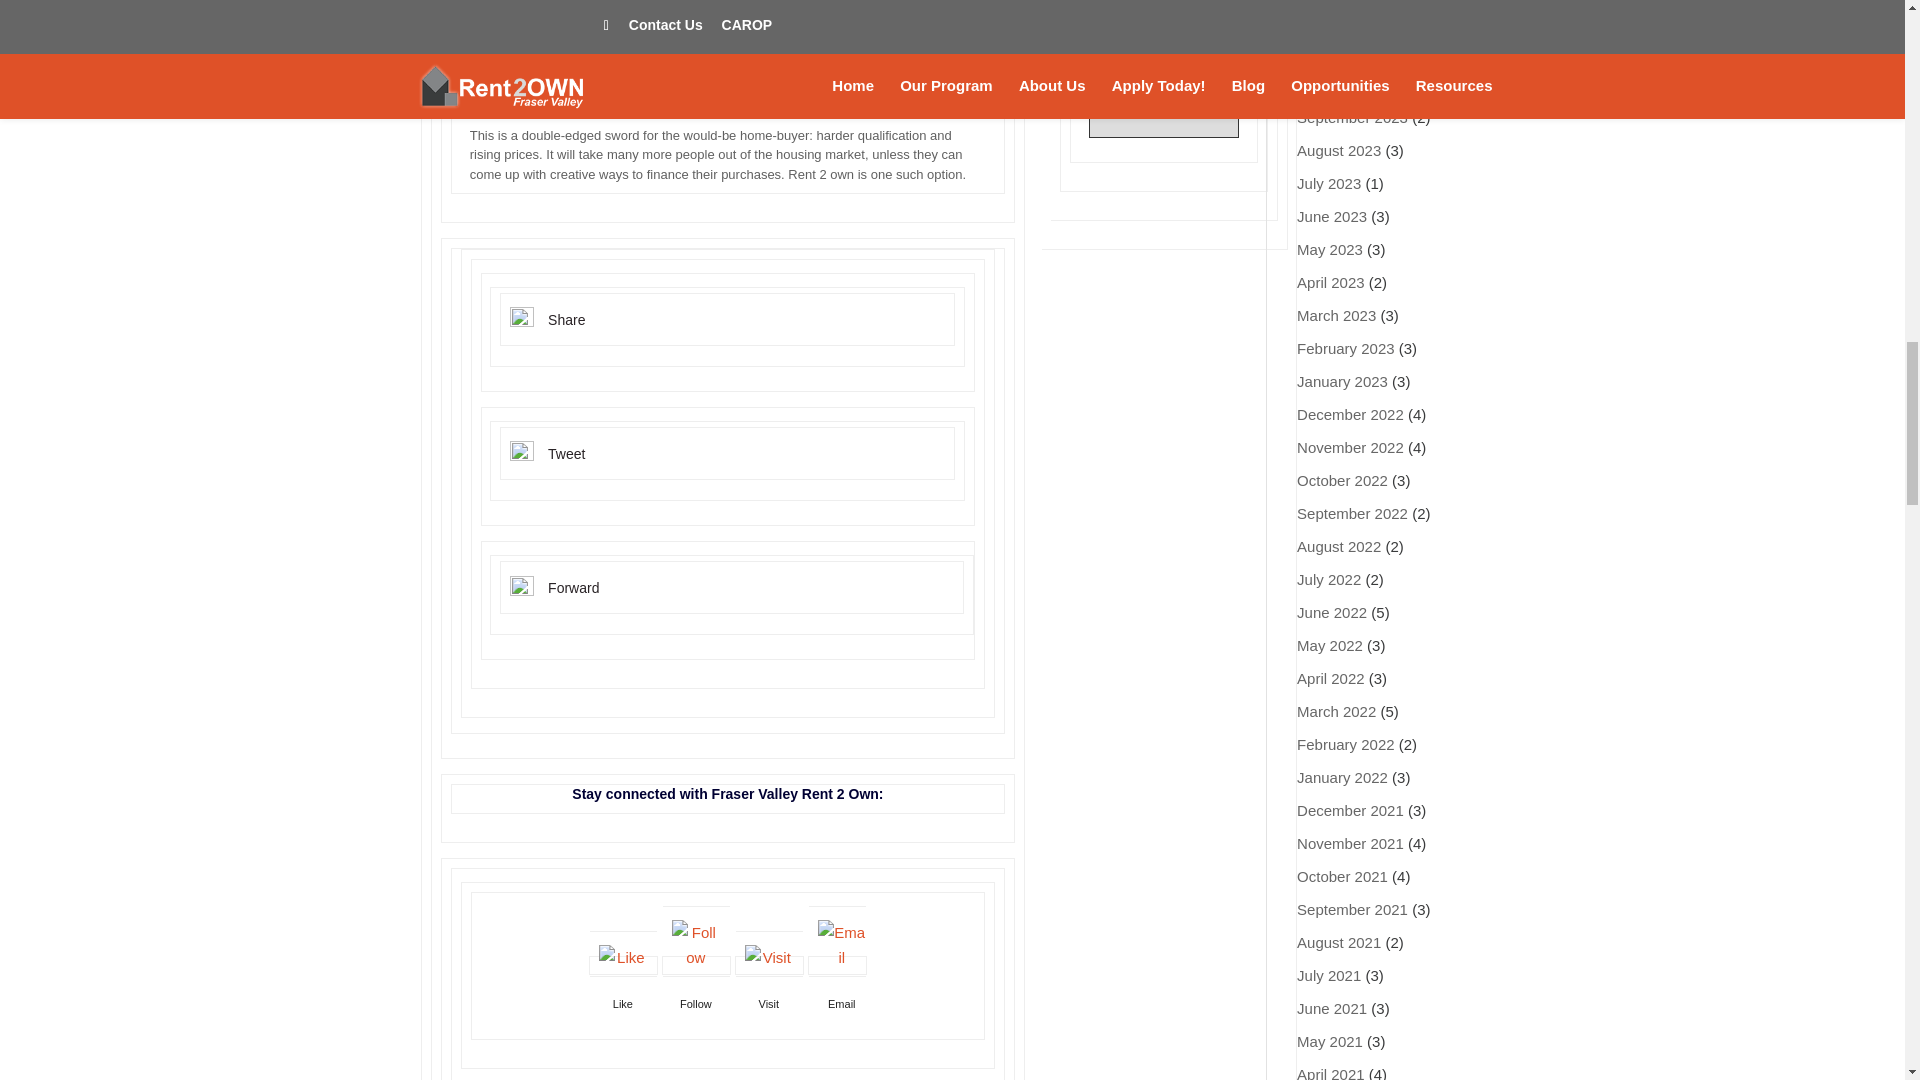 The height and width of the screenshot is (1080, 1920). I want to click on Tweet, so click(566, 454).